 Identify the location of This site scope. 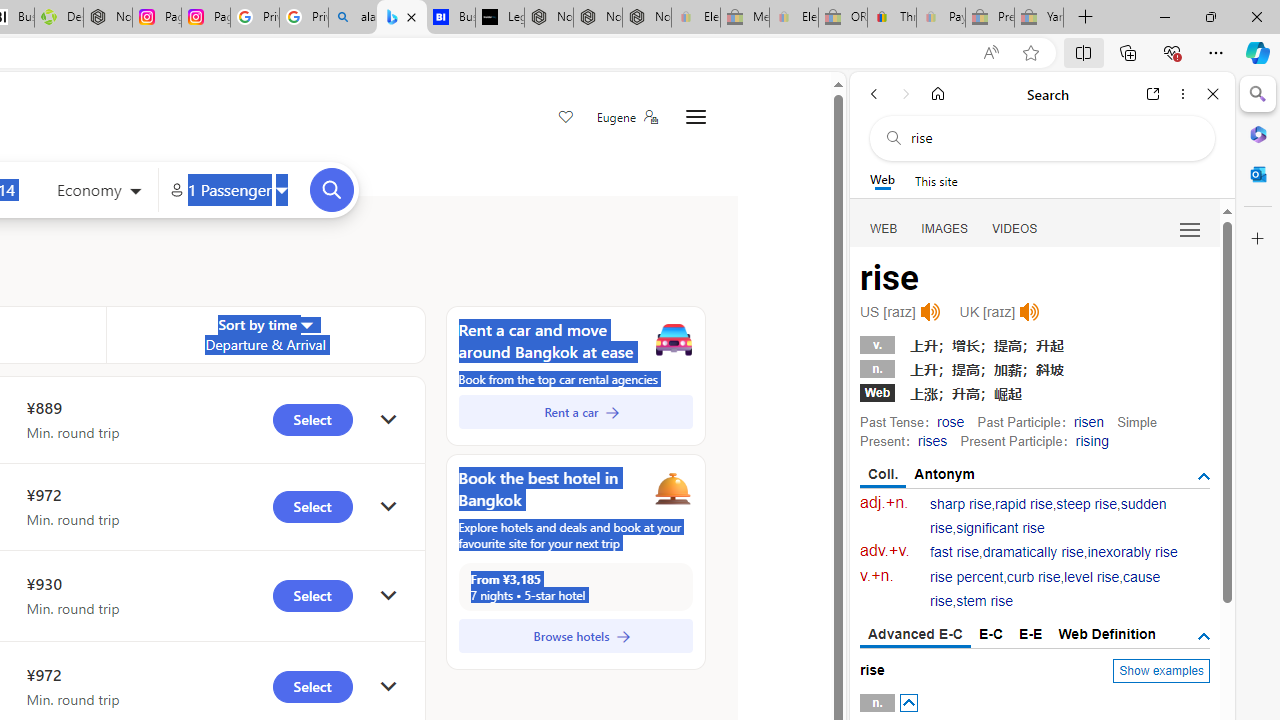
(936, 180).